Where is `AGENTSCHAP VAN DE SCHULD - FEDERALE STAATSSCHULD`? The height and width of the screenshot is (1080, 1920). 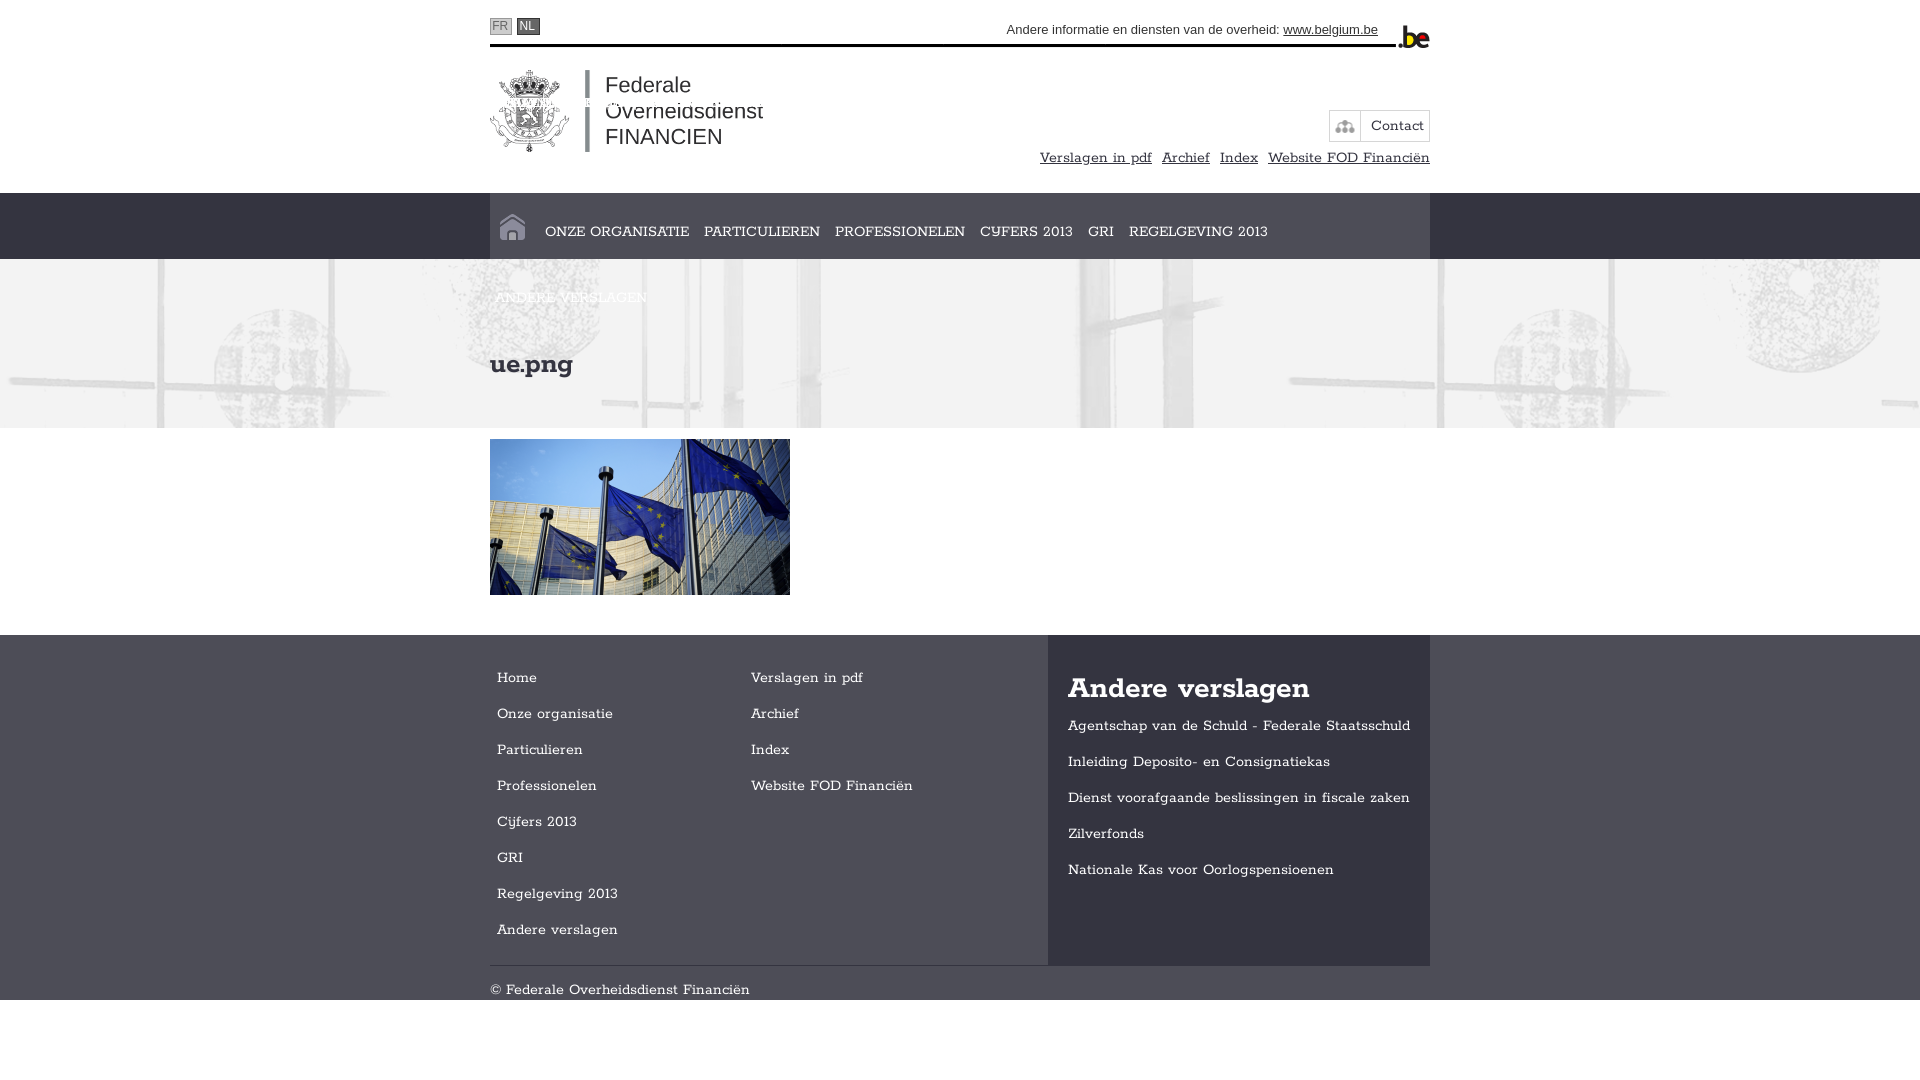
AGENTSCHAP VAN DE SCHULD - FEDERALE STAATSSCHULD is located at coordinates (222, 104).